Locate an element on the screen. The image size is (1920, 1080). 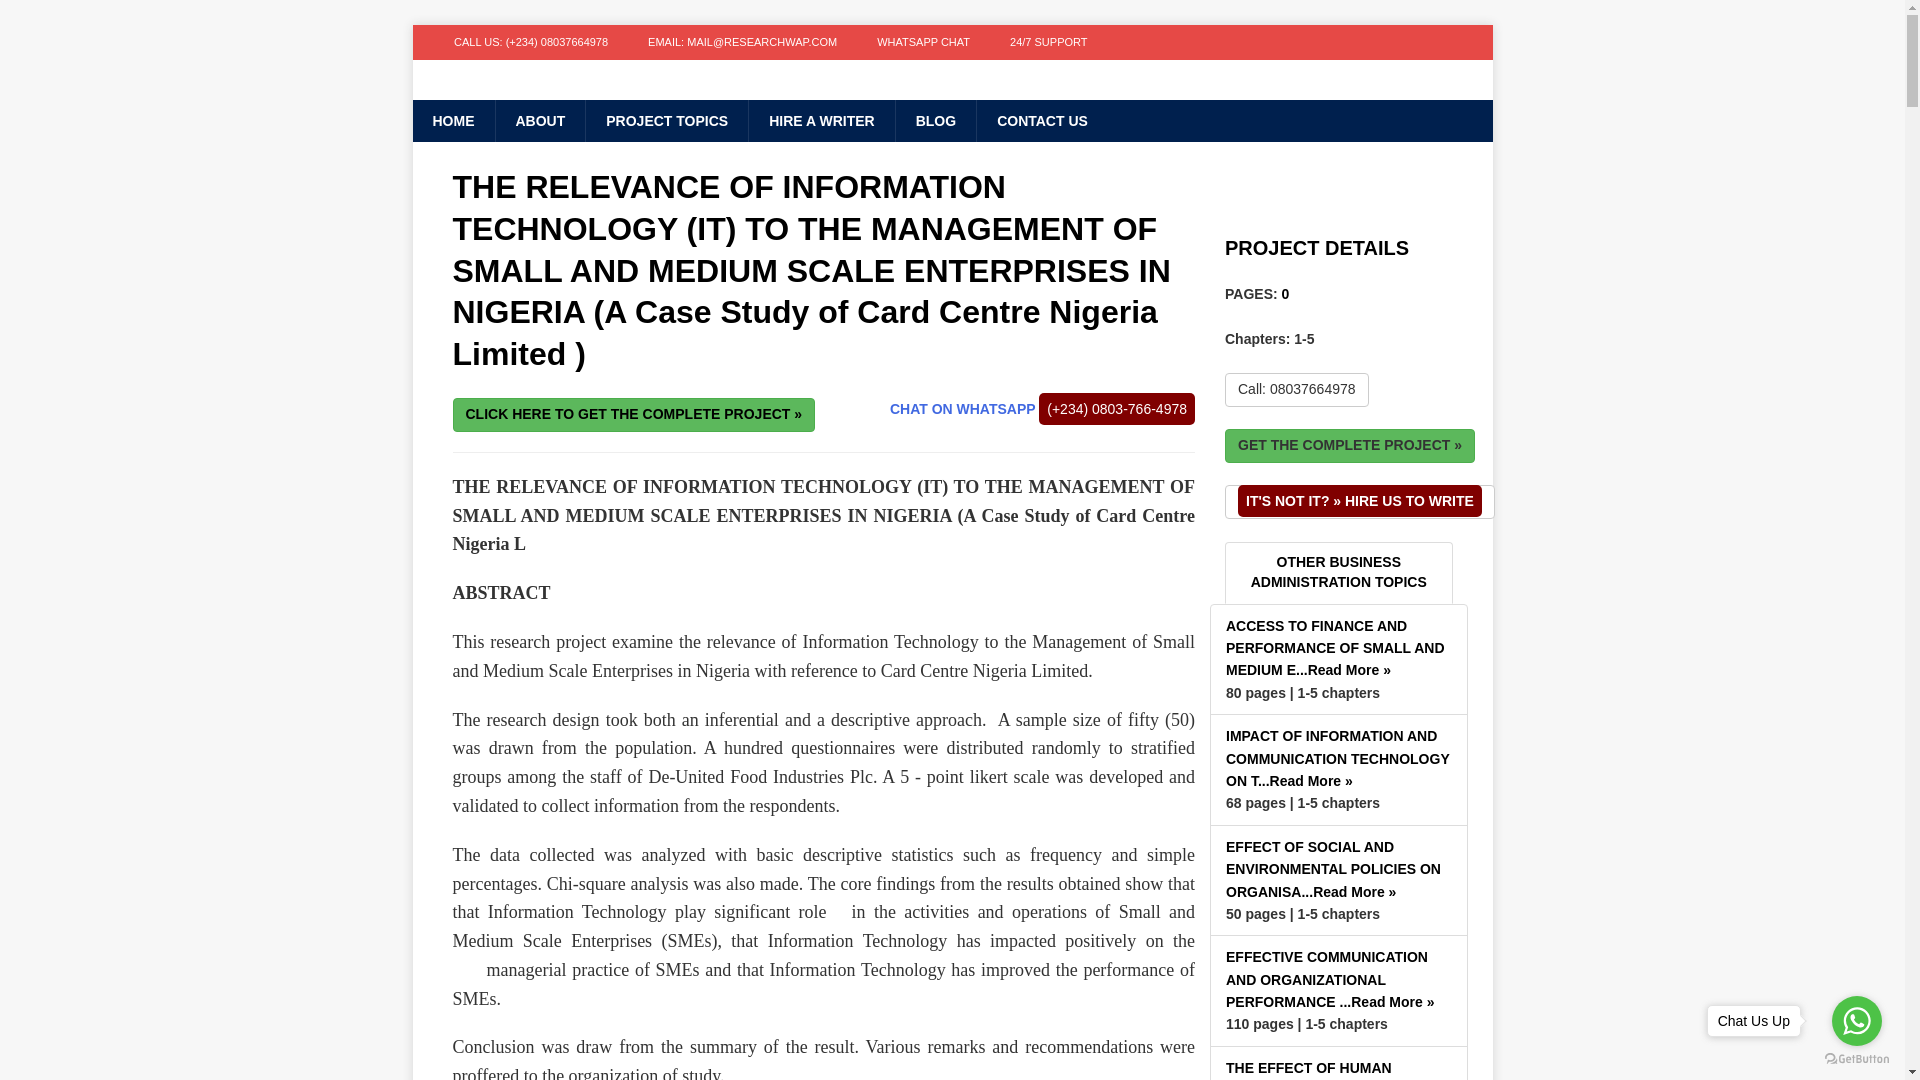
Call: 08037664978 is located at coordinates (1296, 390).